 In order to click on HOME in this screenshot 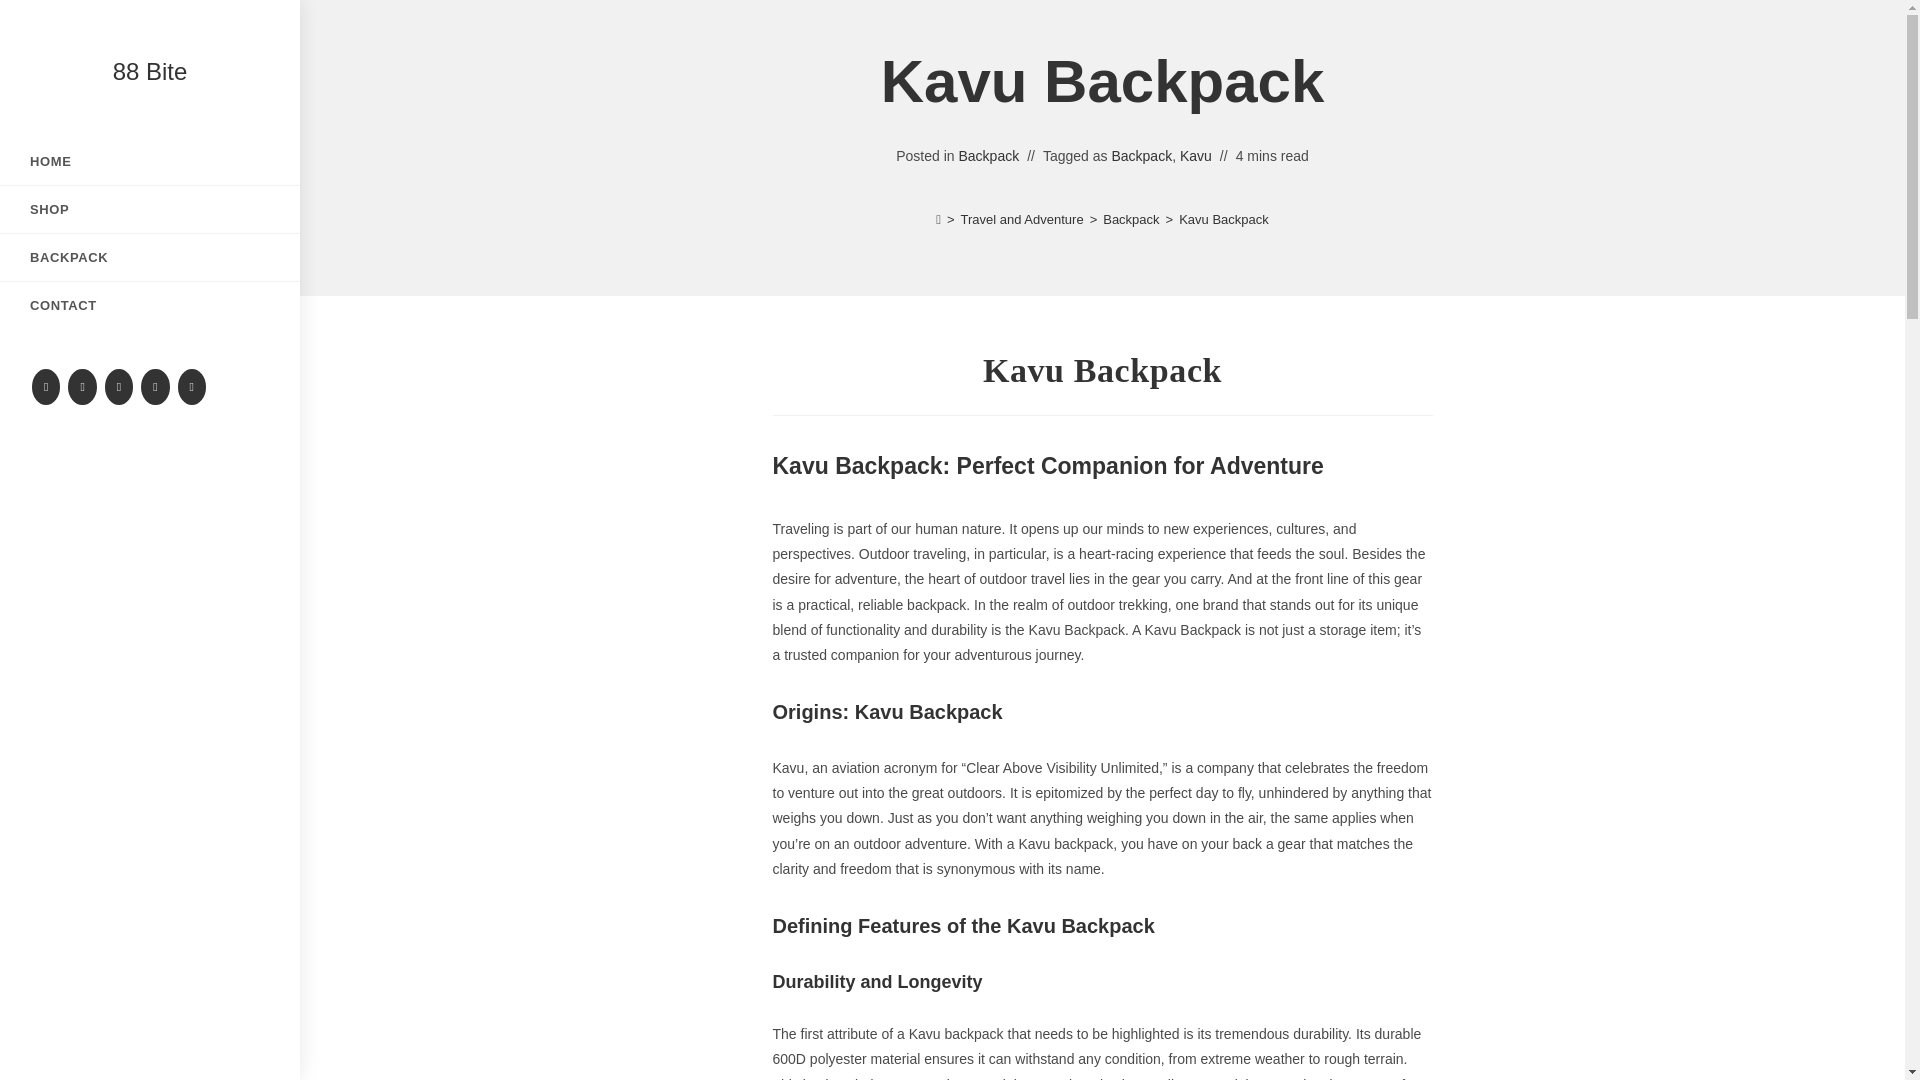, I will do `click(150, 161)`.